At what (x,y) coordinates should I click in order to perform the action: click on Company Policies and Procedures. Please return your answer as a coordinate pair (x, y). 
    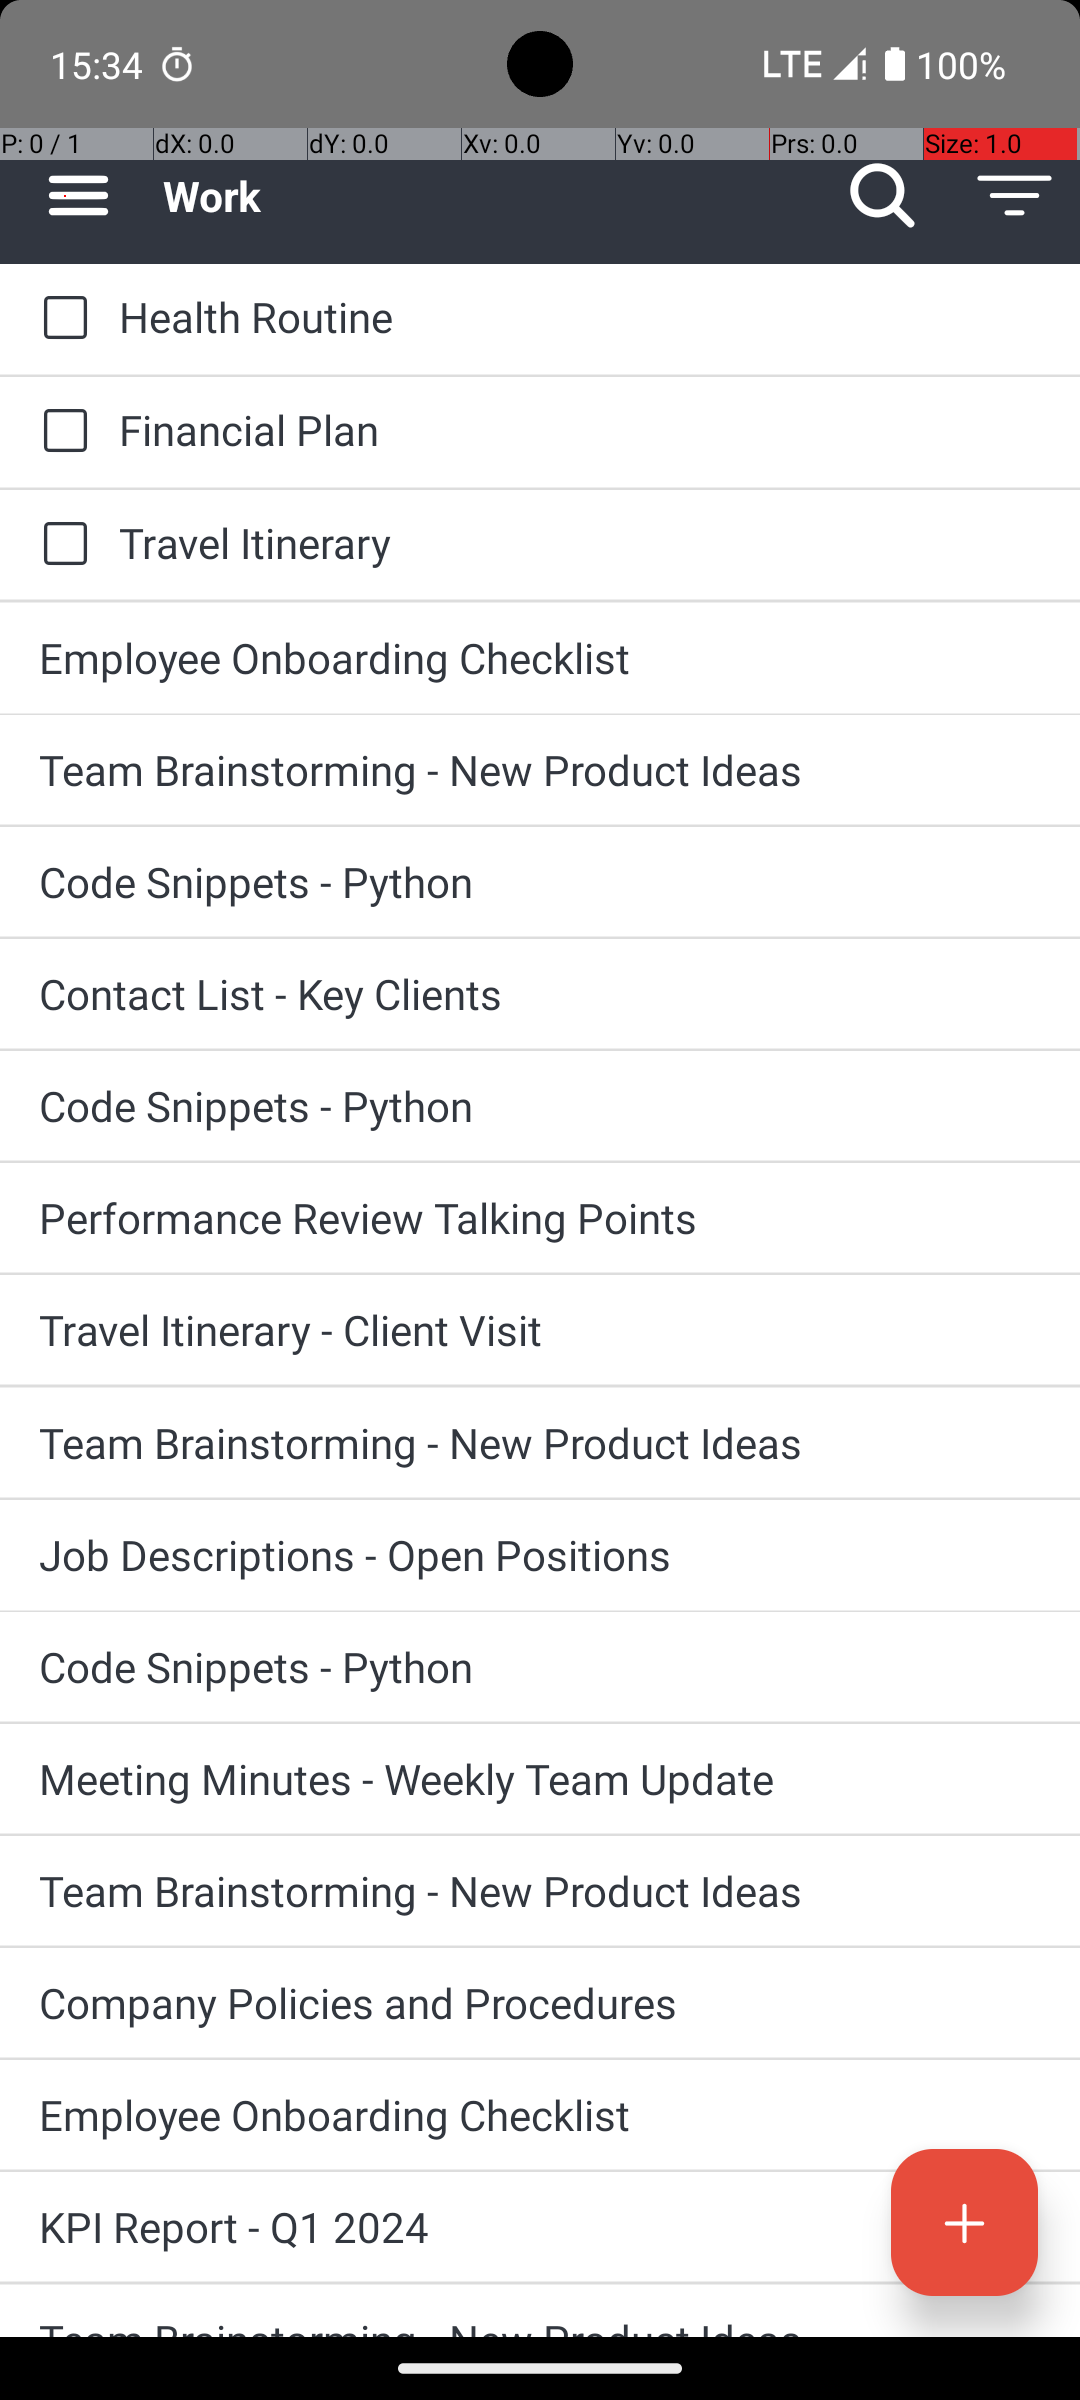
    Looking at the image, I should click on (540, 2002).